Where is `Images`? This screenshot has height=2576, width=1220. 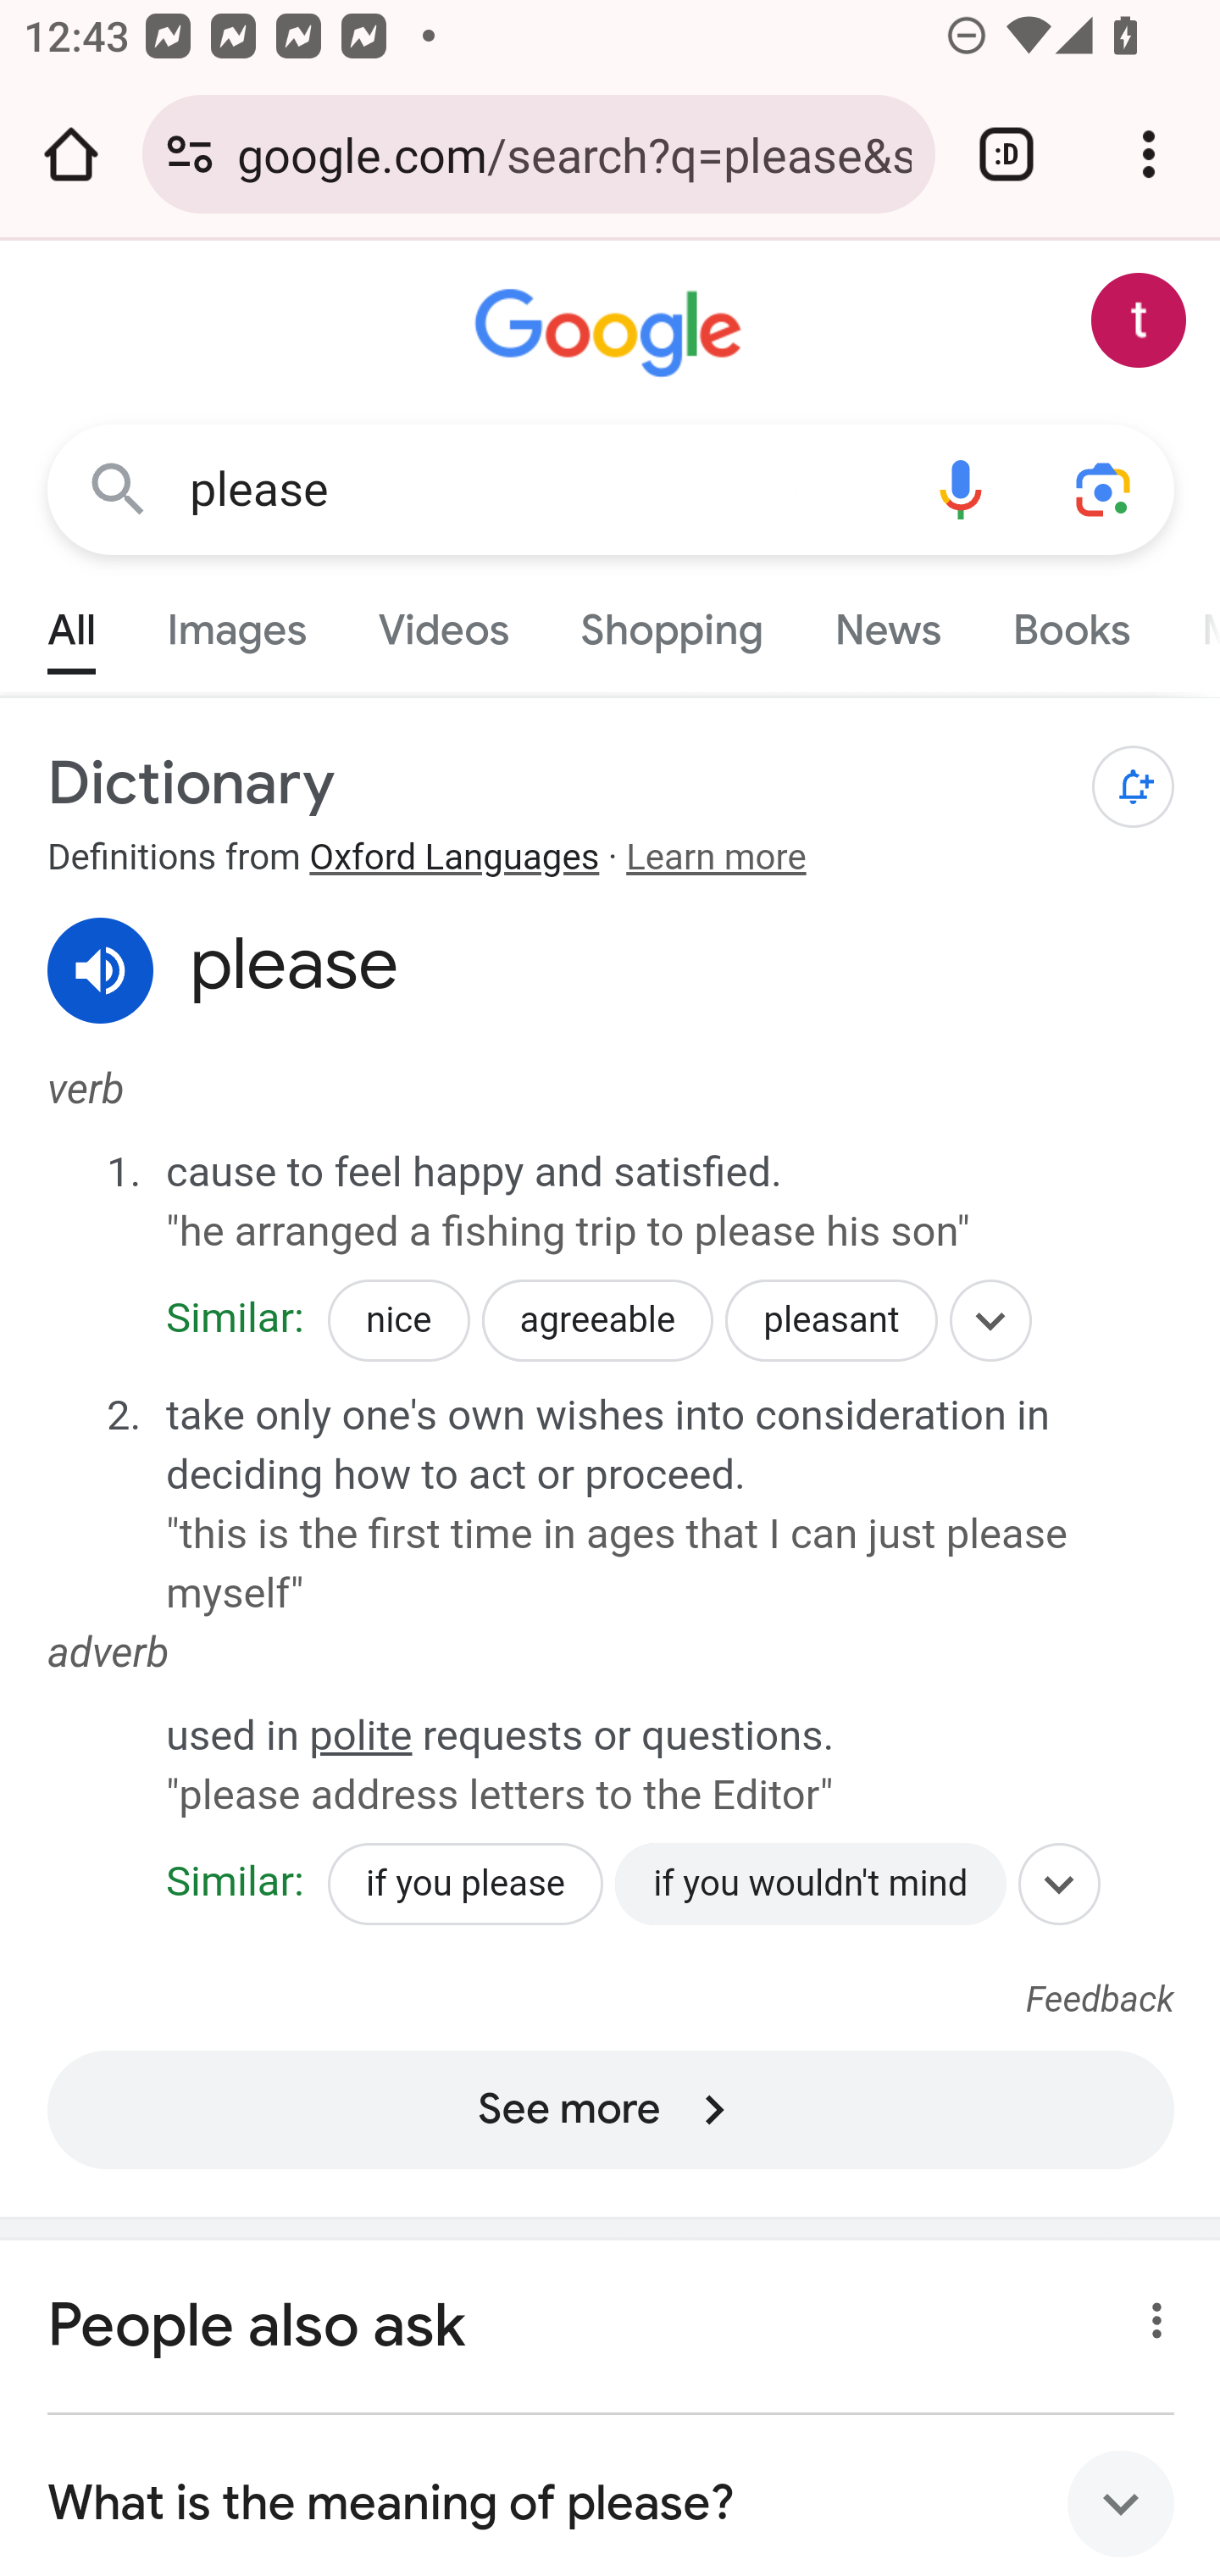 Images is located at coordinates (237, 622).